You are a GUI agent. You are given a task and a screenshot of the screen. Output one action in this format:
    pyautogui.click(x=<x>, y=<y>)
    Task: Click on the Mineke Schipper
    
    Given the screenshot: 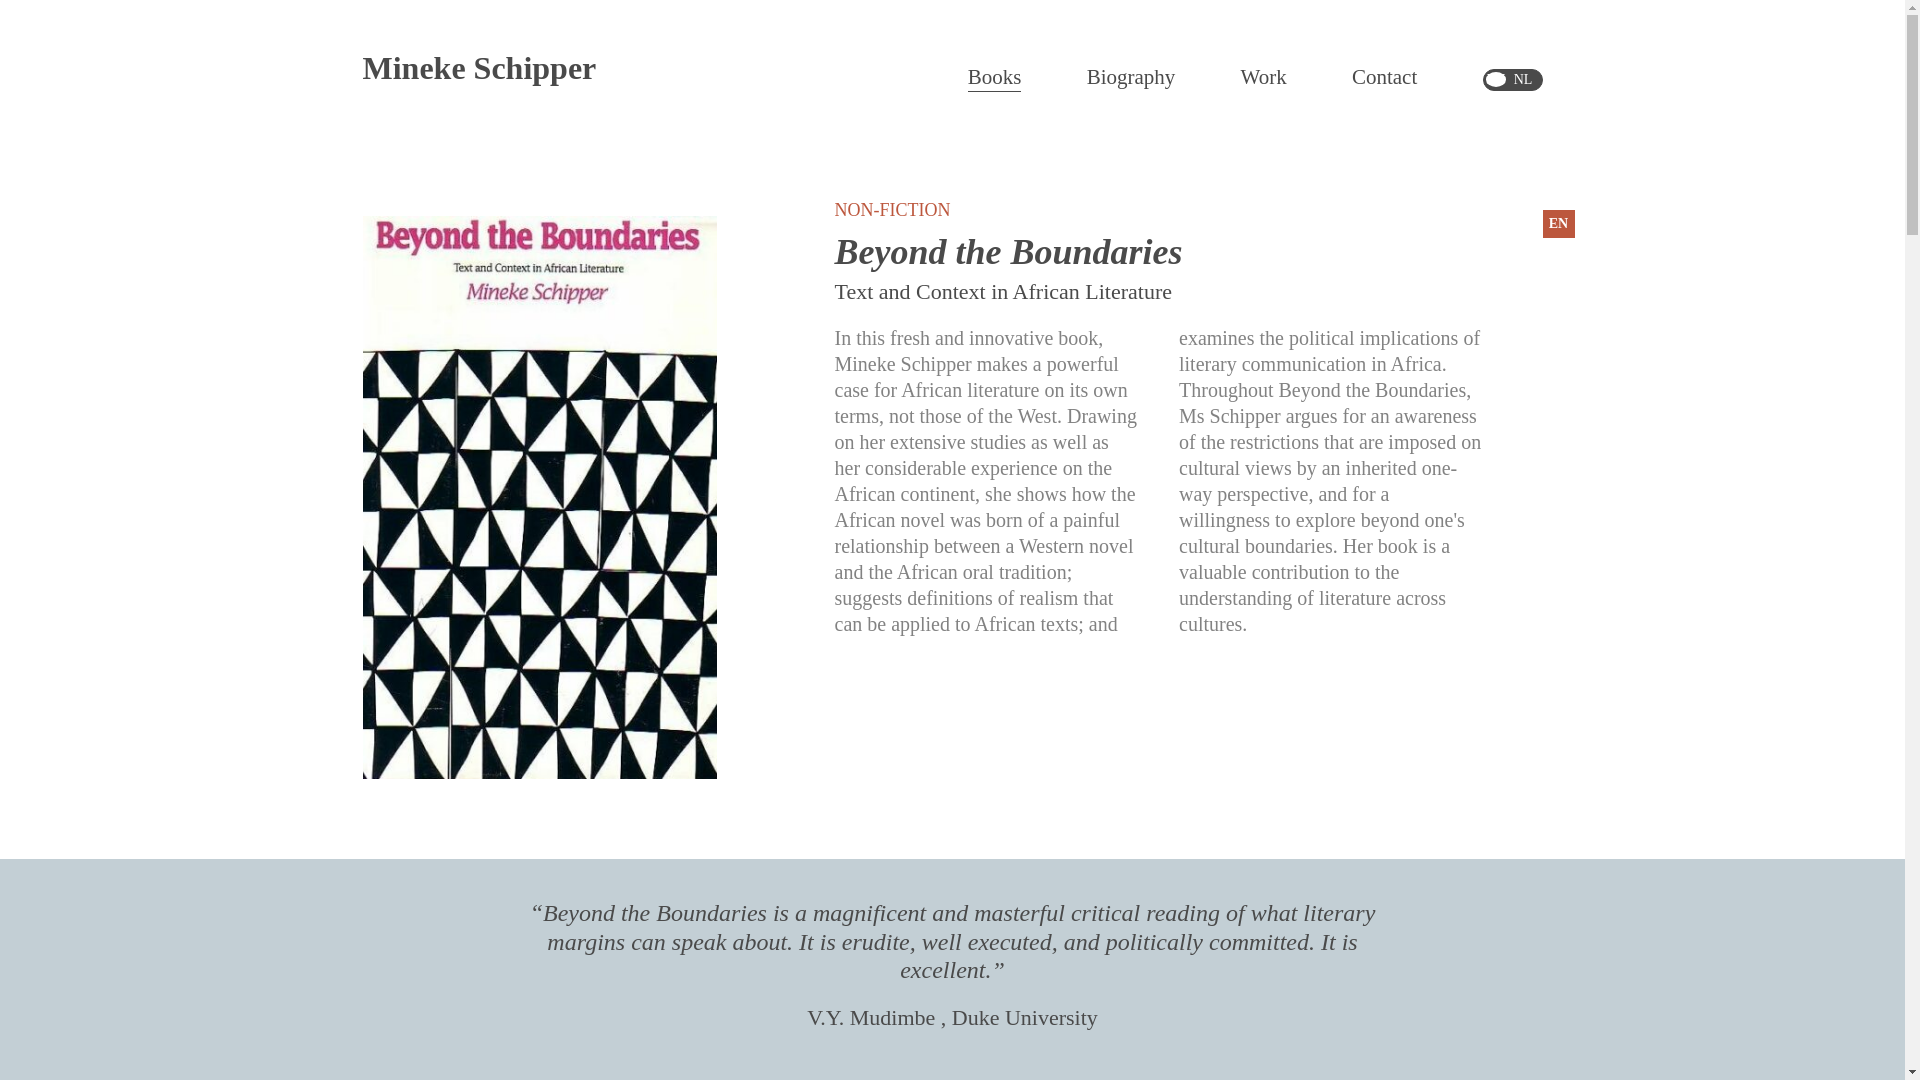 What is the action you would take?
    pyautogui.click(x=478, y=68)
    